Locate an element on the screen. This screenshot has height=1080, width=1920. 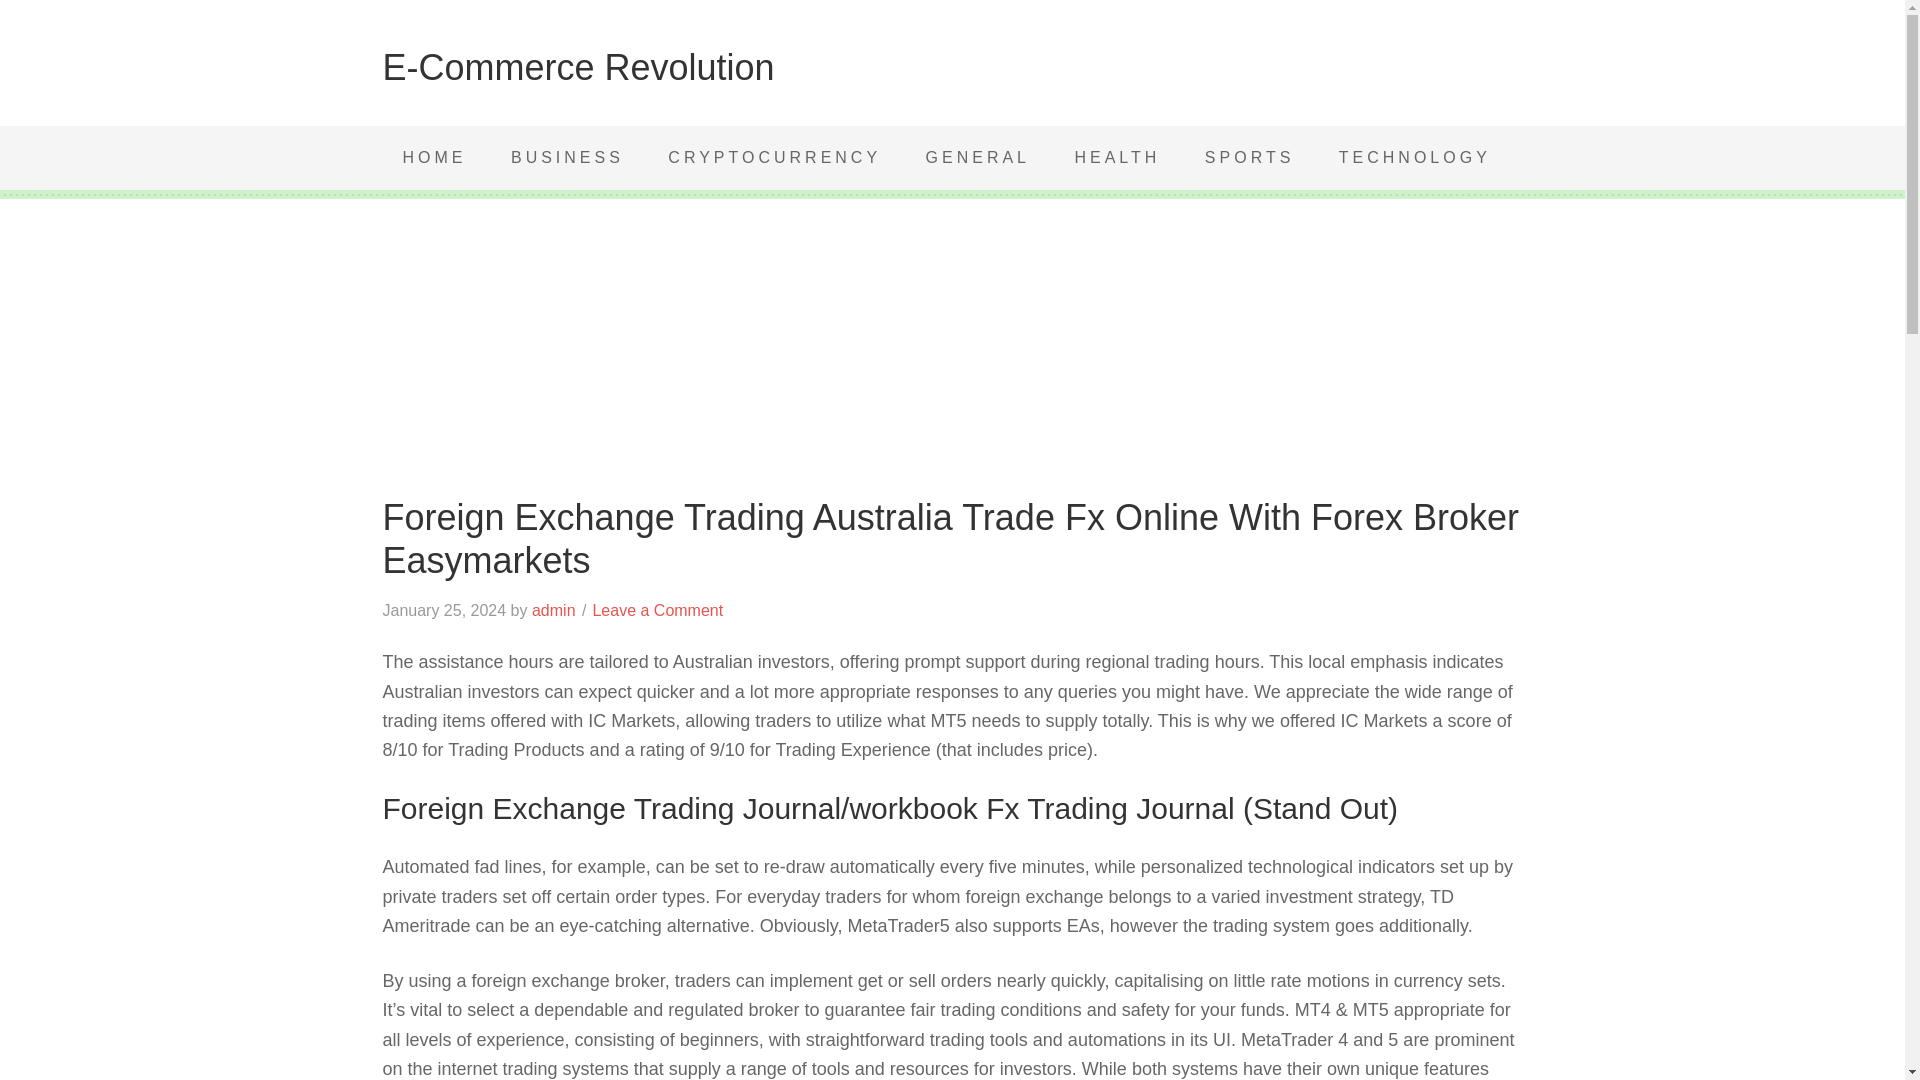
E-Commerce Revolution is located at coordinates (578, 67).